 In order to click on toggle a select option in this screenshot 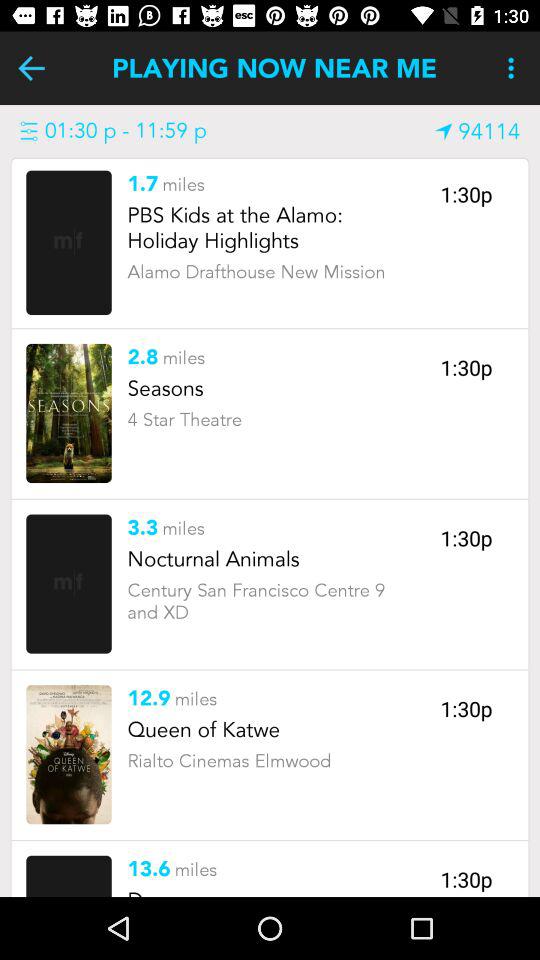, I will do `click(68, 413)`.